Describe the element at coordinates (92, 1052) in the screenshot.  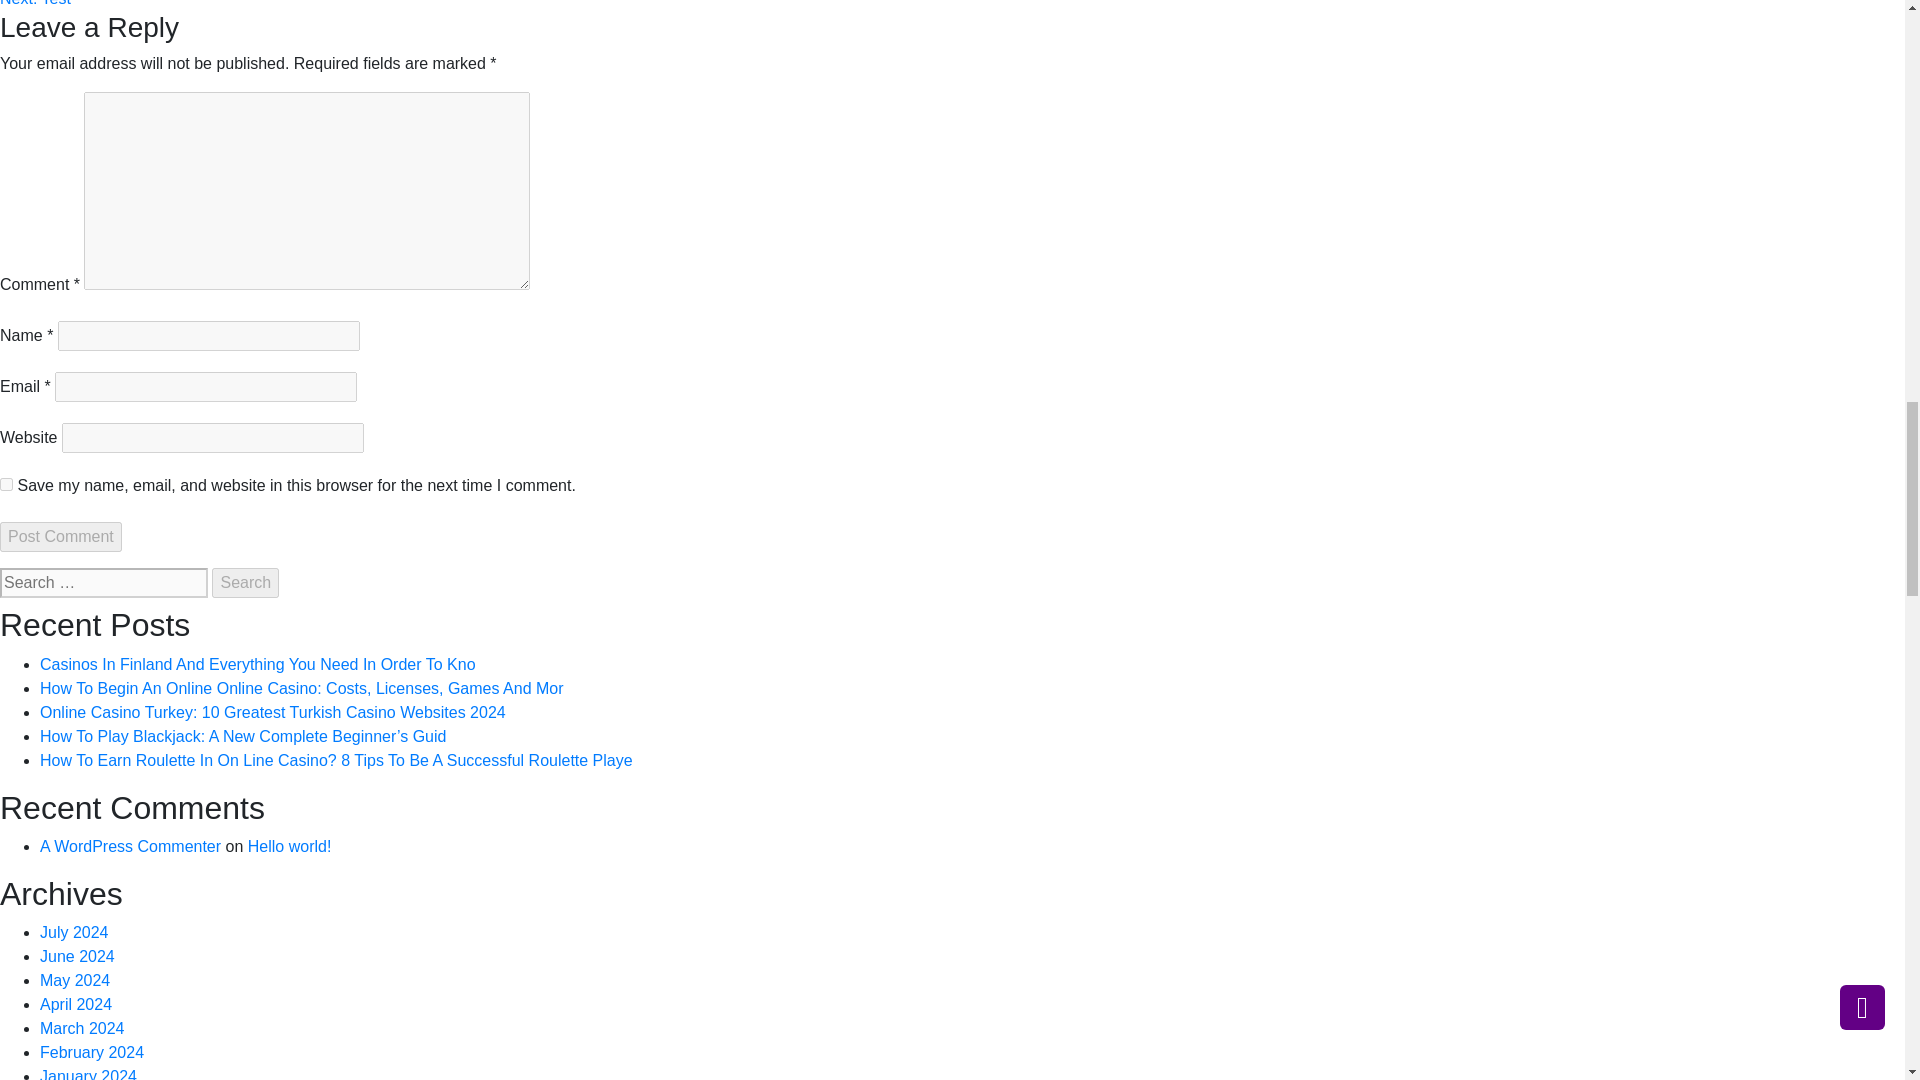
I see `February 2024` at that location.